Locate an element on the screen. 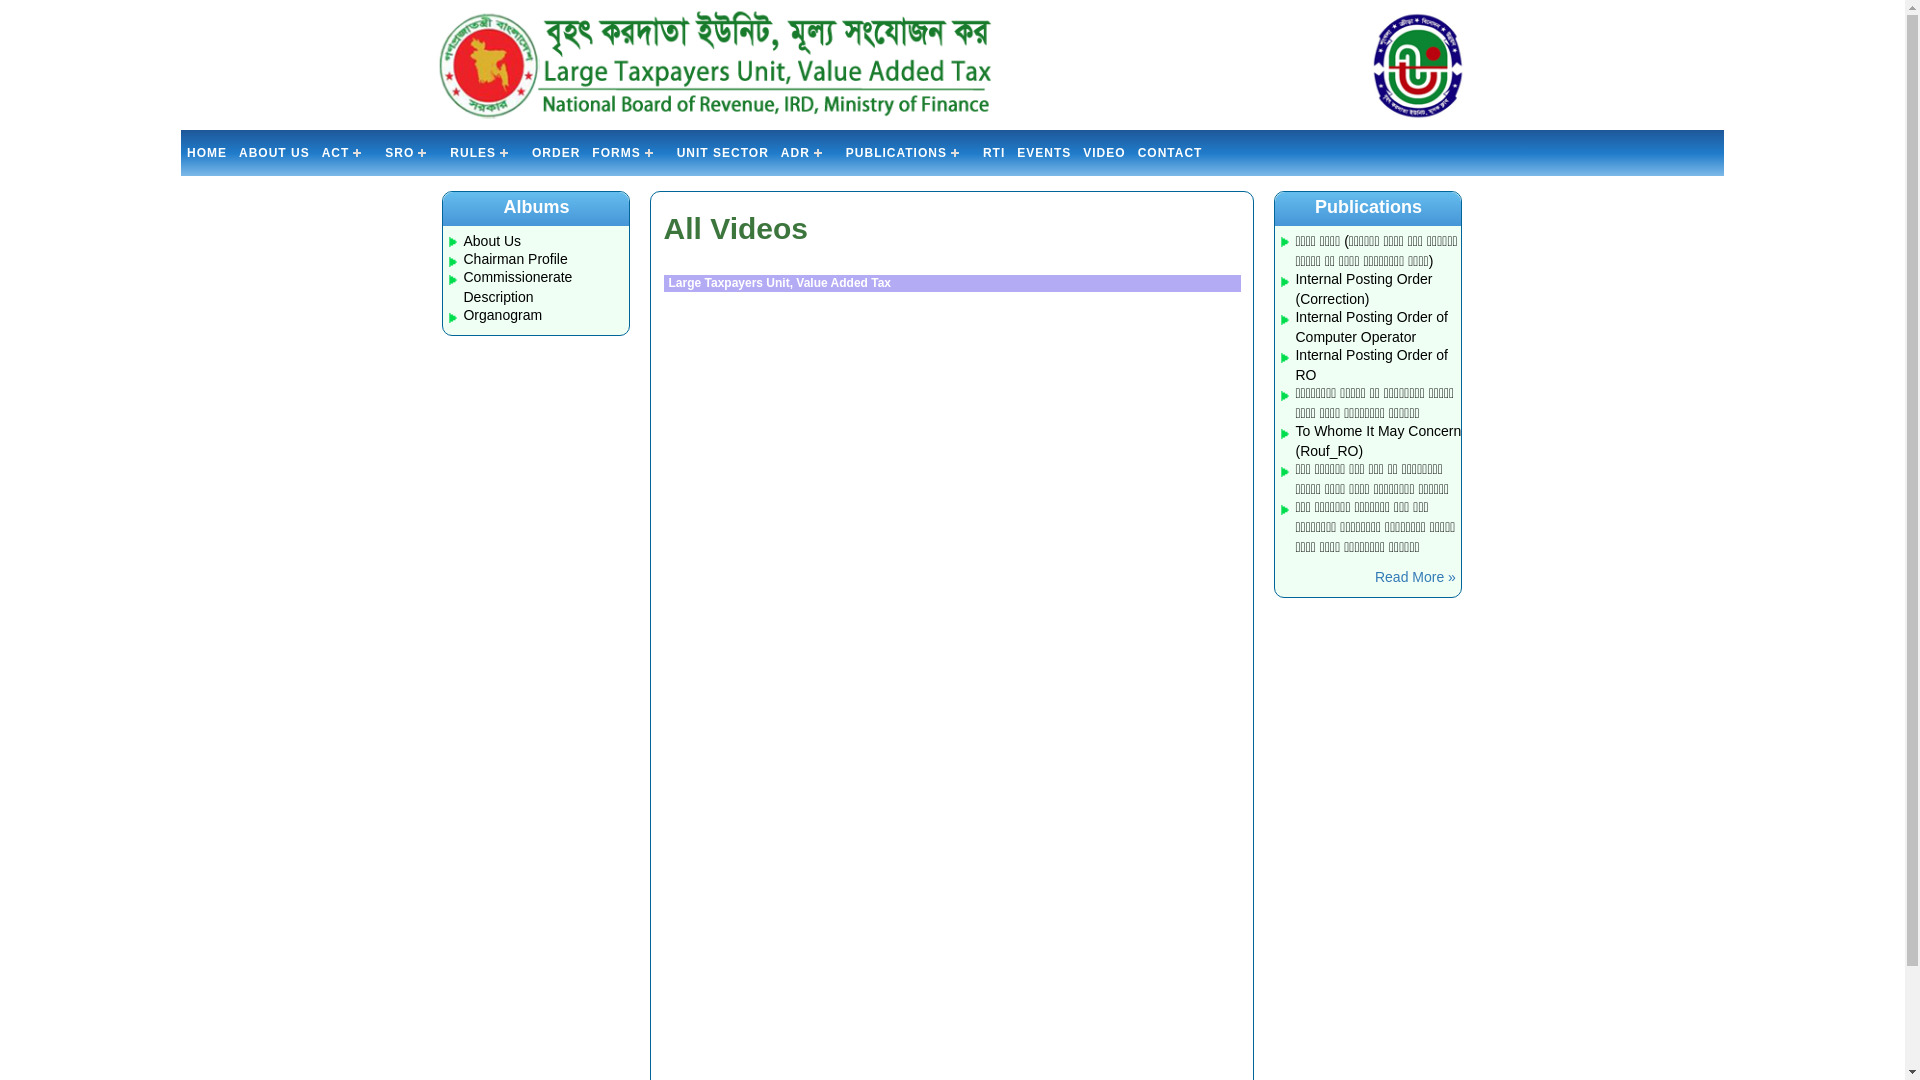 The image size is (1920, 1080). SRO is located at coordinates (412, 153).